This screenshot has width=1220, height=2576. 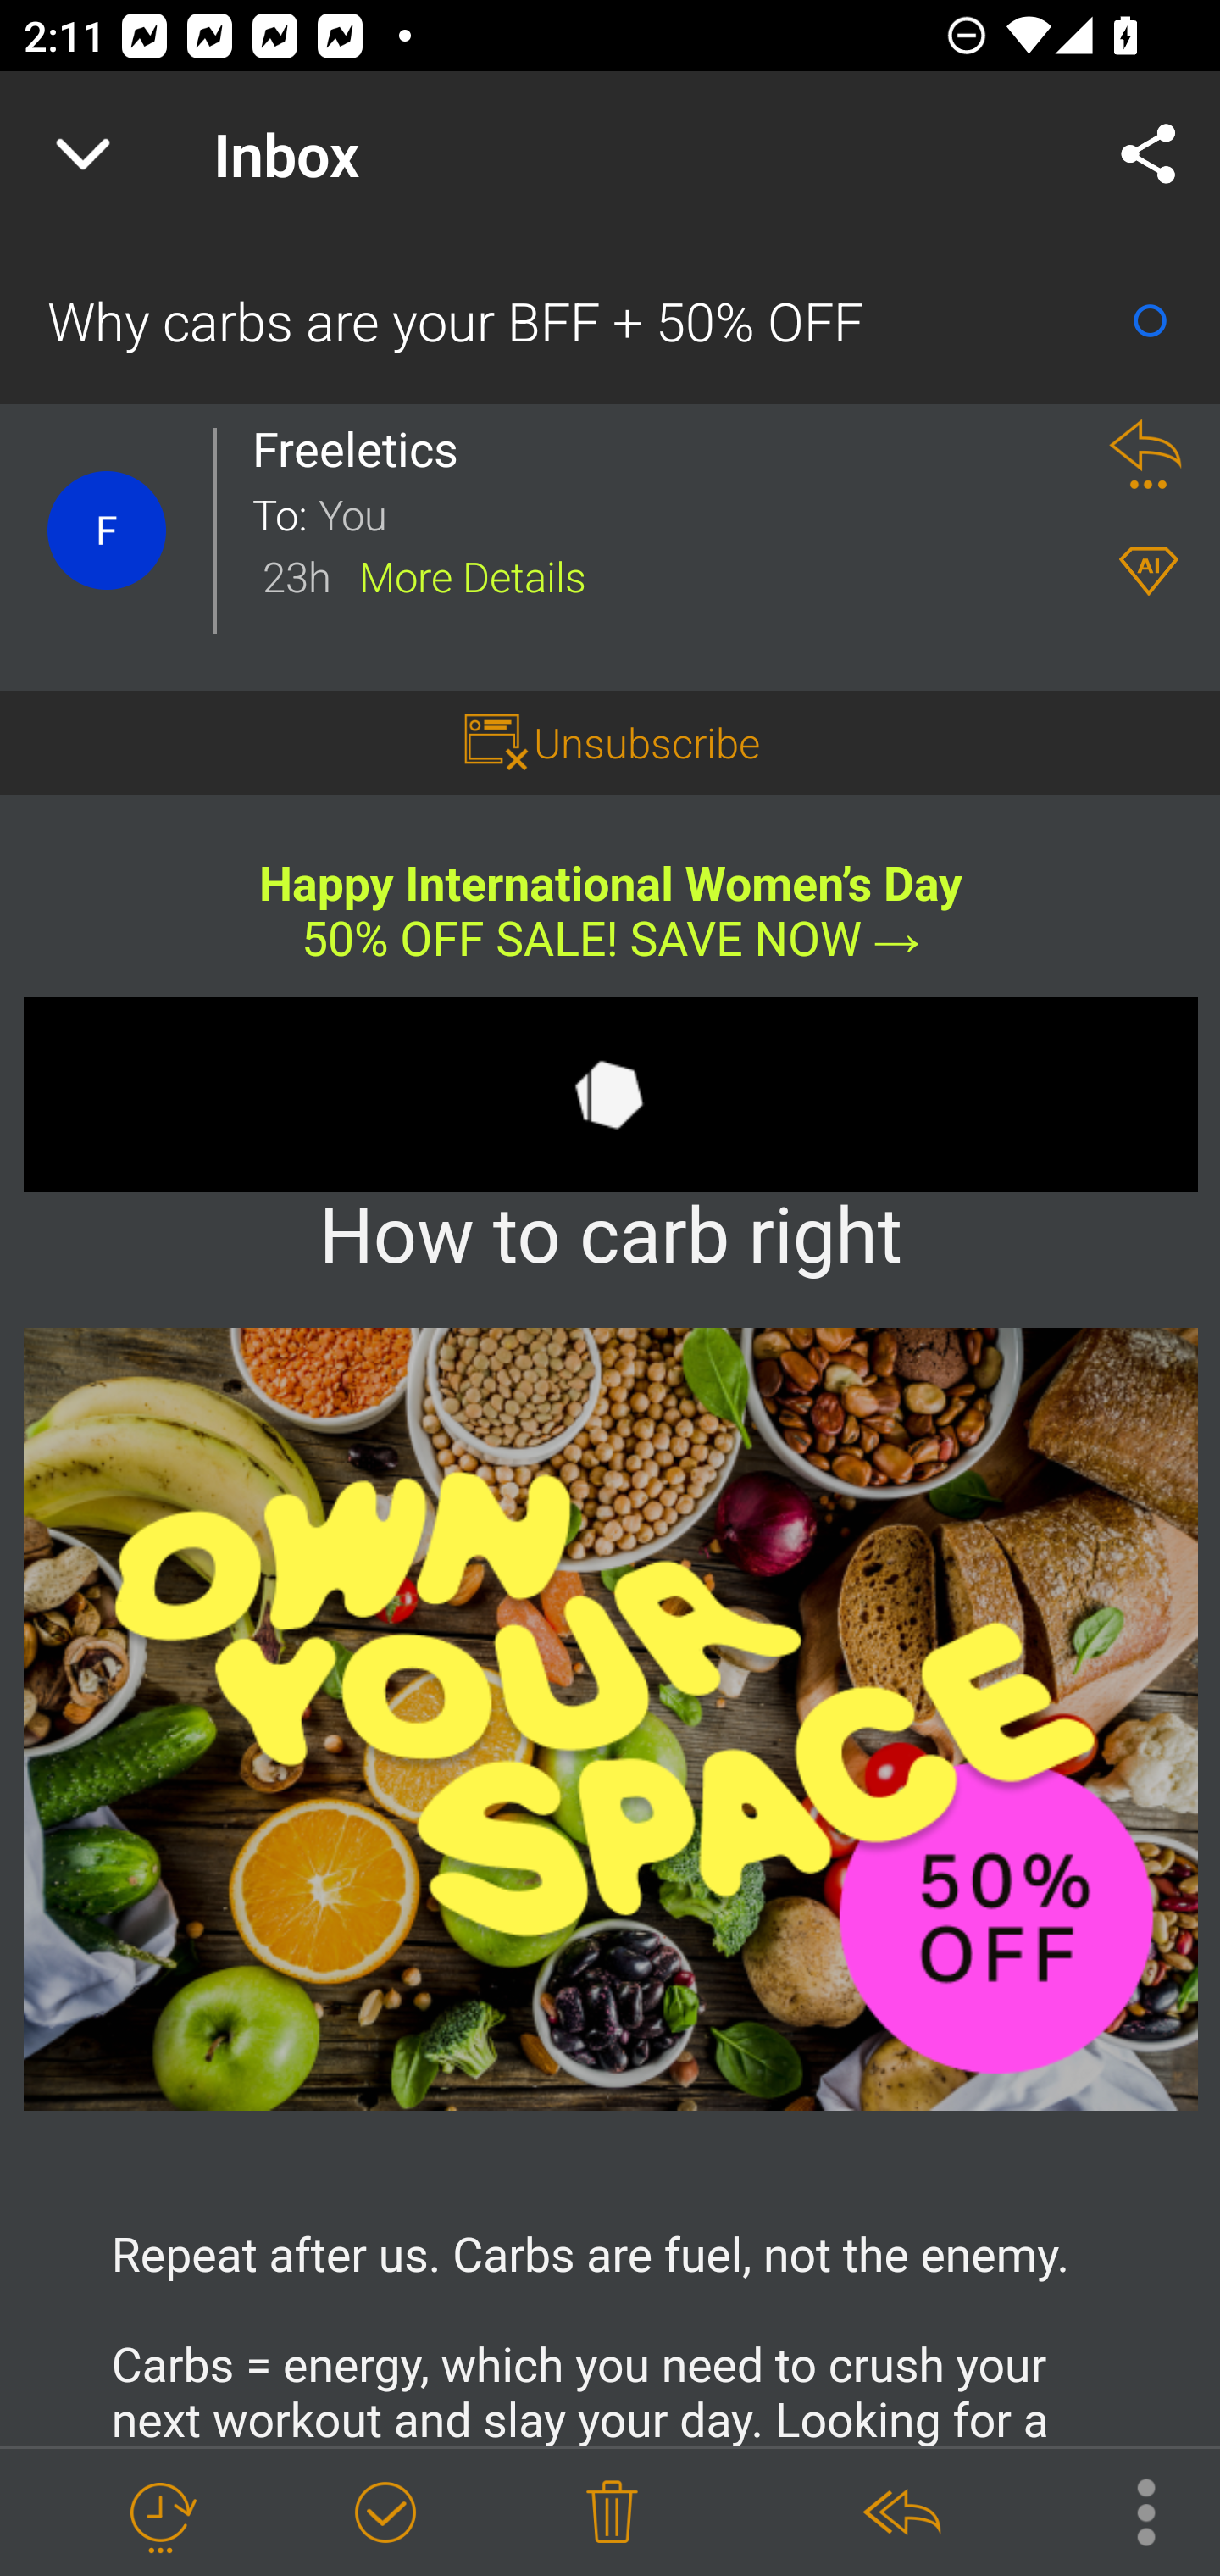 What do you see at coordinates (612, 1718) in the screenshot?
I see `original` at bounding box center [612, 1718].